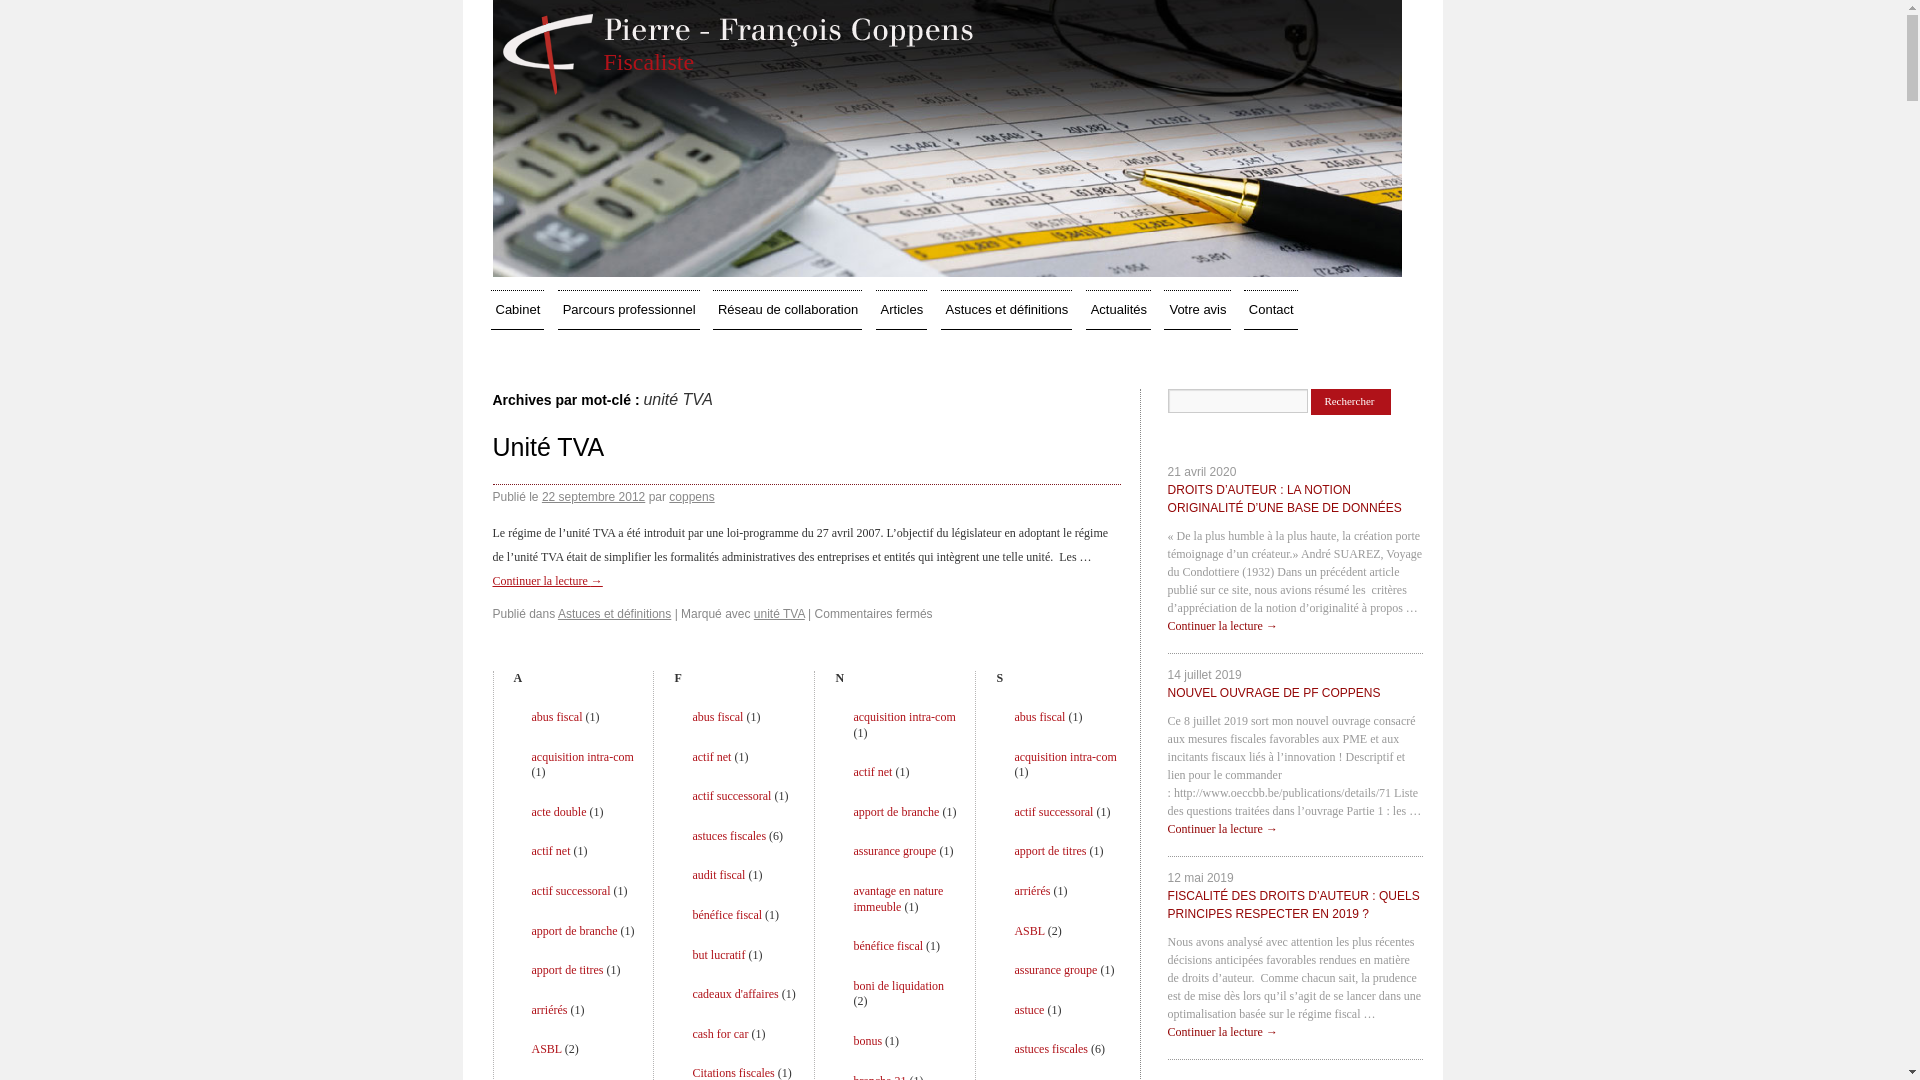 Image resolution: width=1920 pixels, height=1080 pixels. What do you see at coordinates (720, 1034) in the screenshot?
I see `cash for car` at bounding box center [720, 1034].